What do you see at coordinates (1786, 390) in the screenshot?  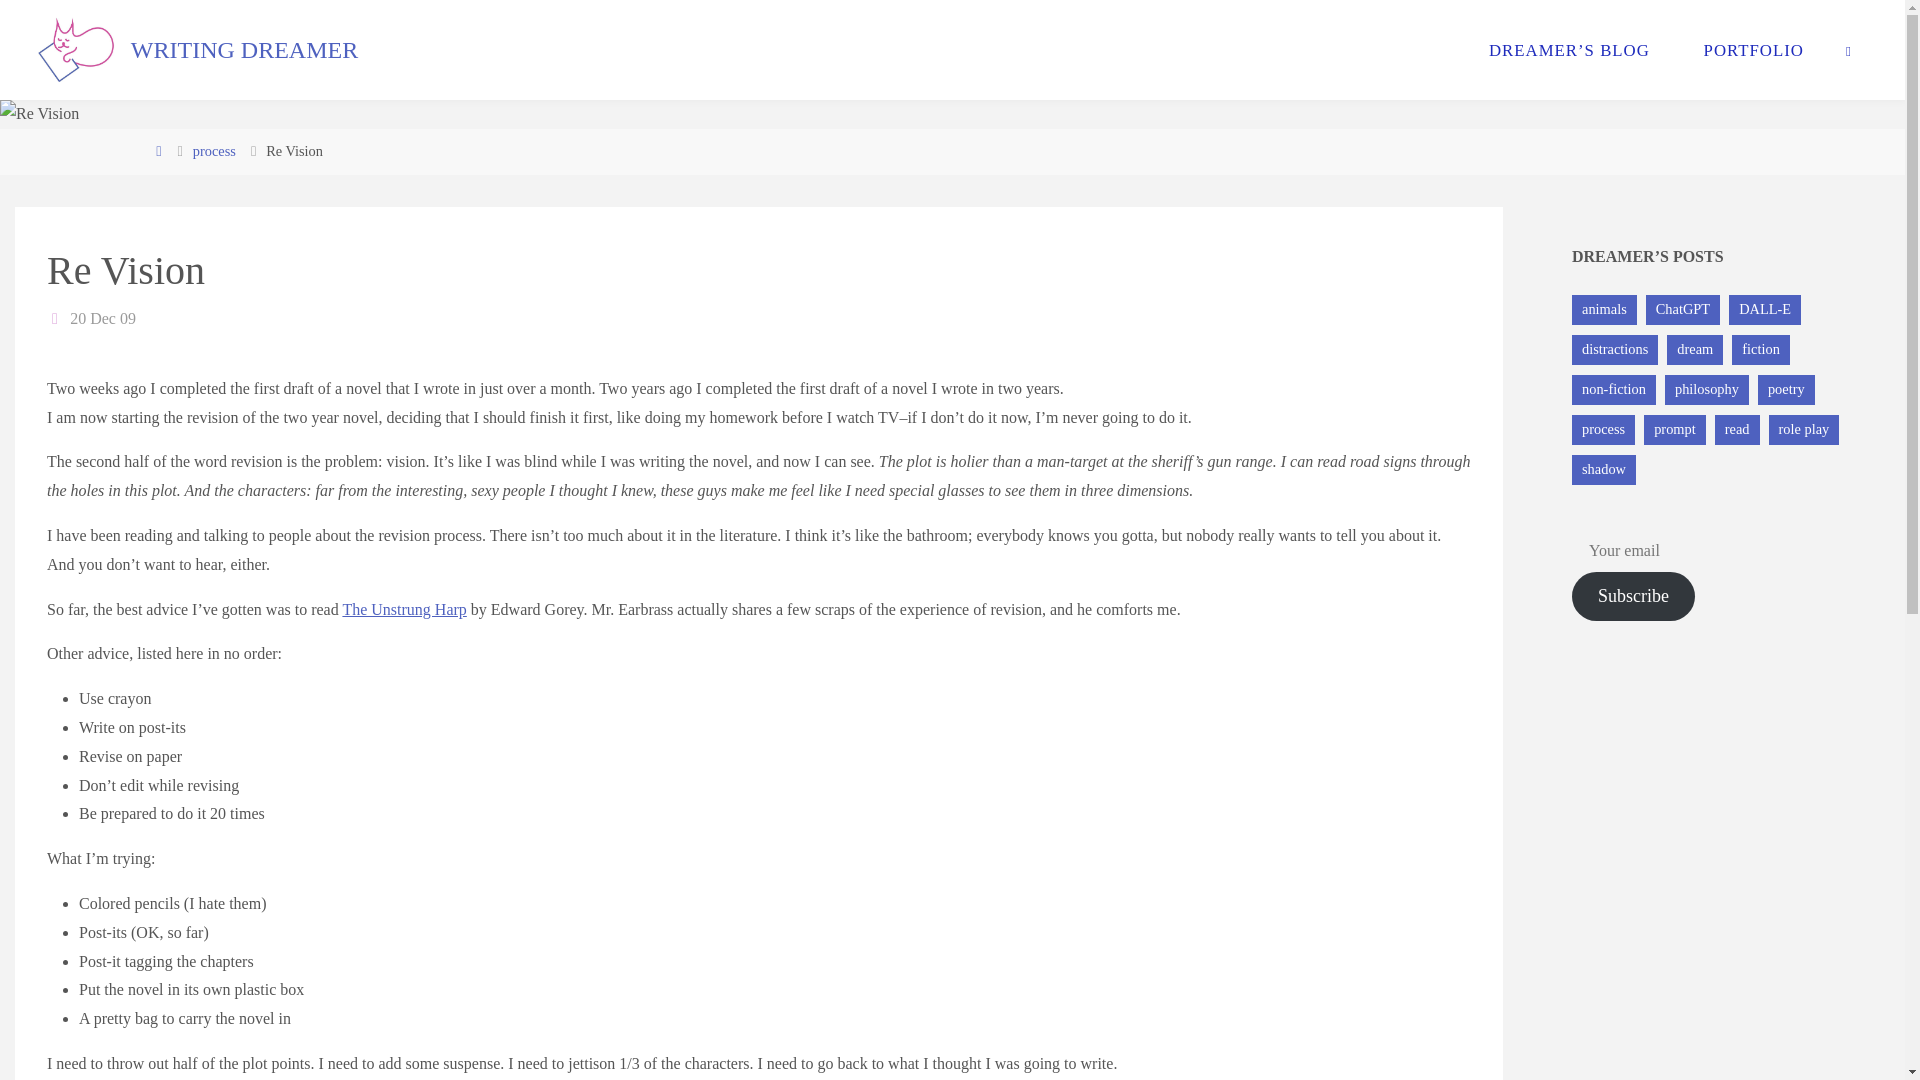 I see `poetry` at bounding box center [1786, 390].